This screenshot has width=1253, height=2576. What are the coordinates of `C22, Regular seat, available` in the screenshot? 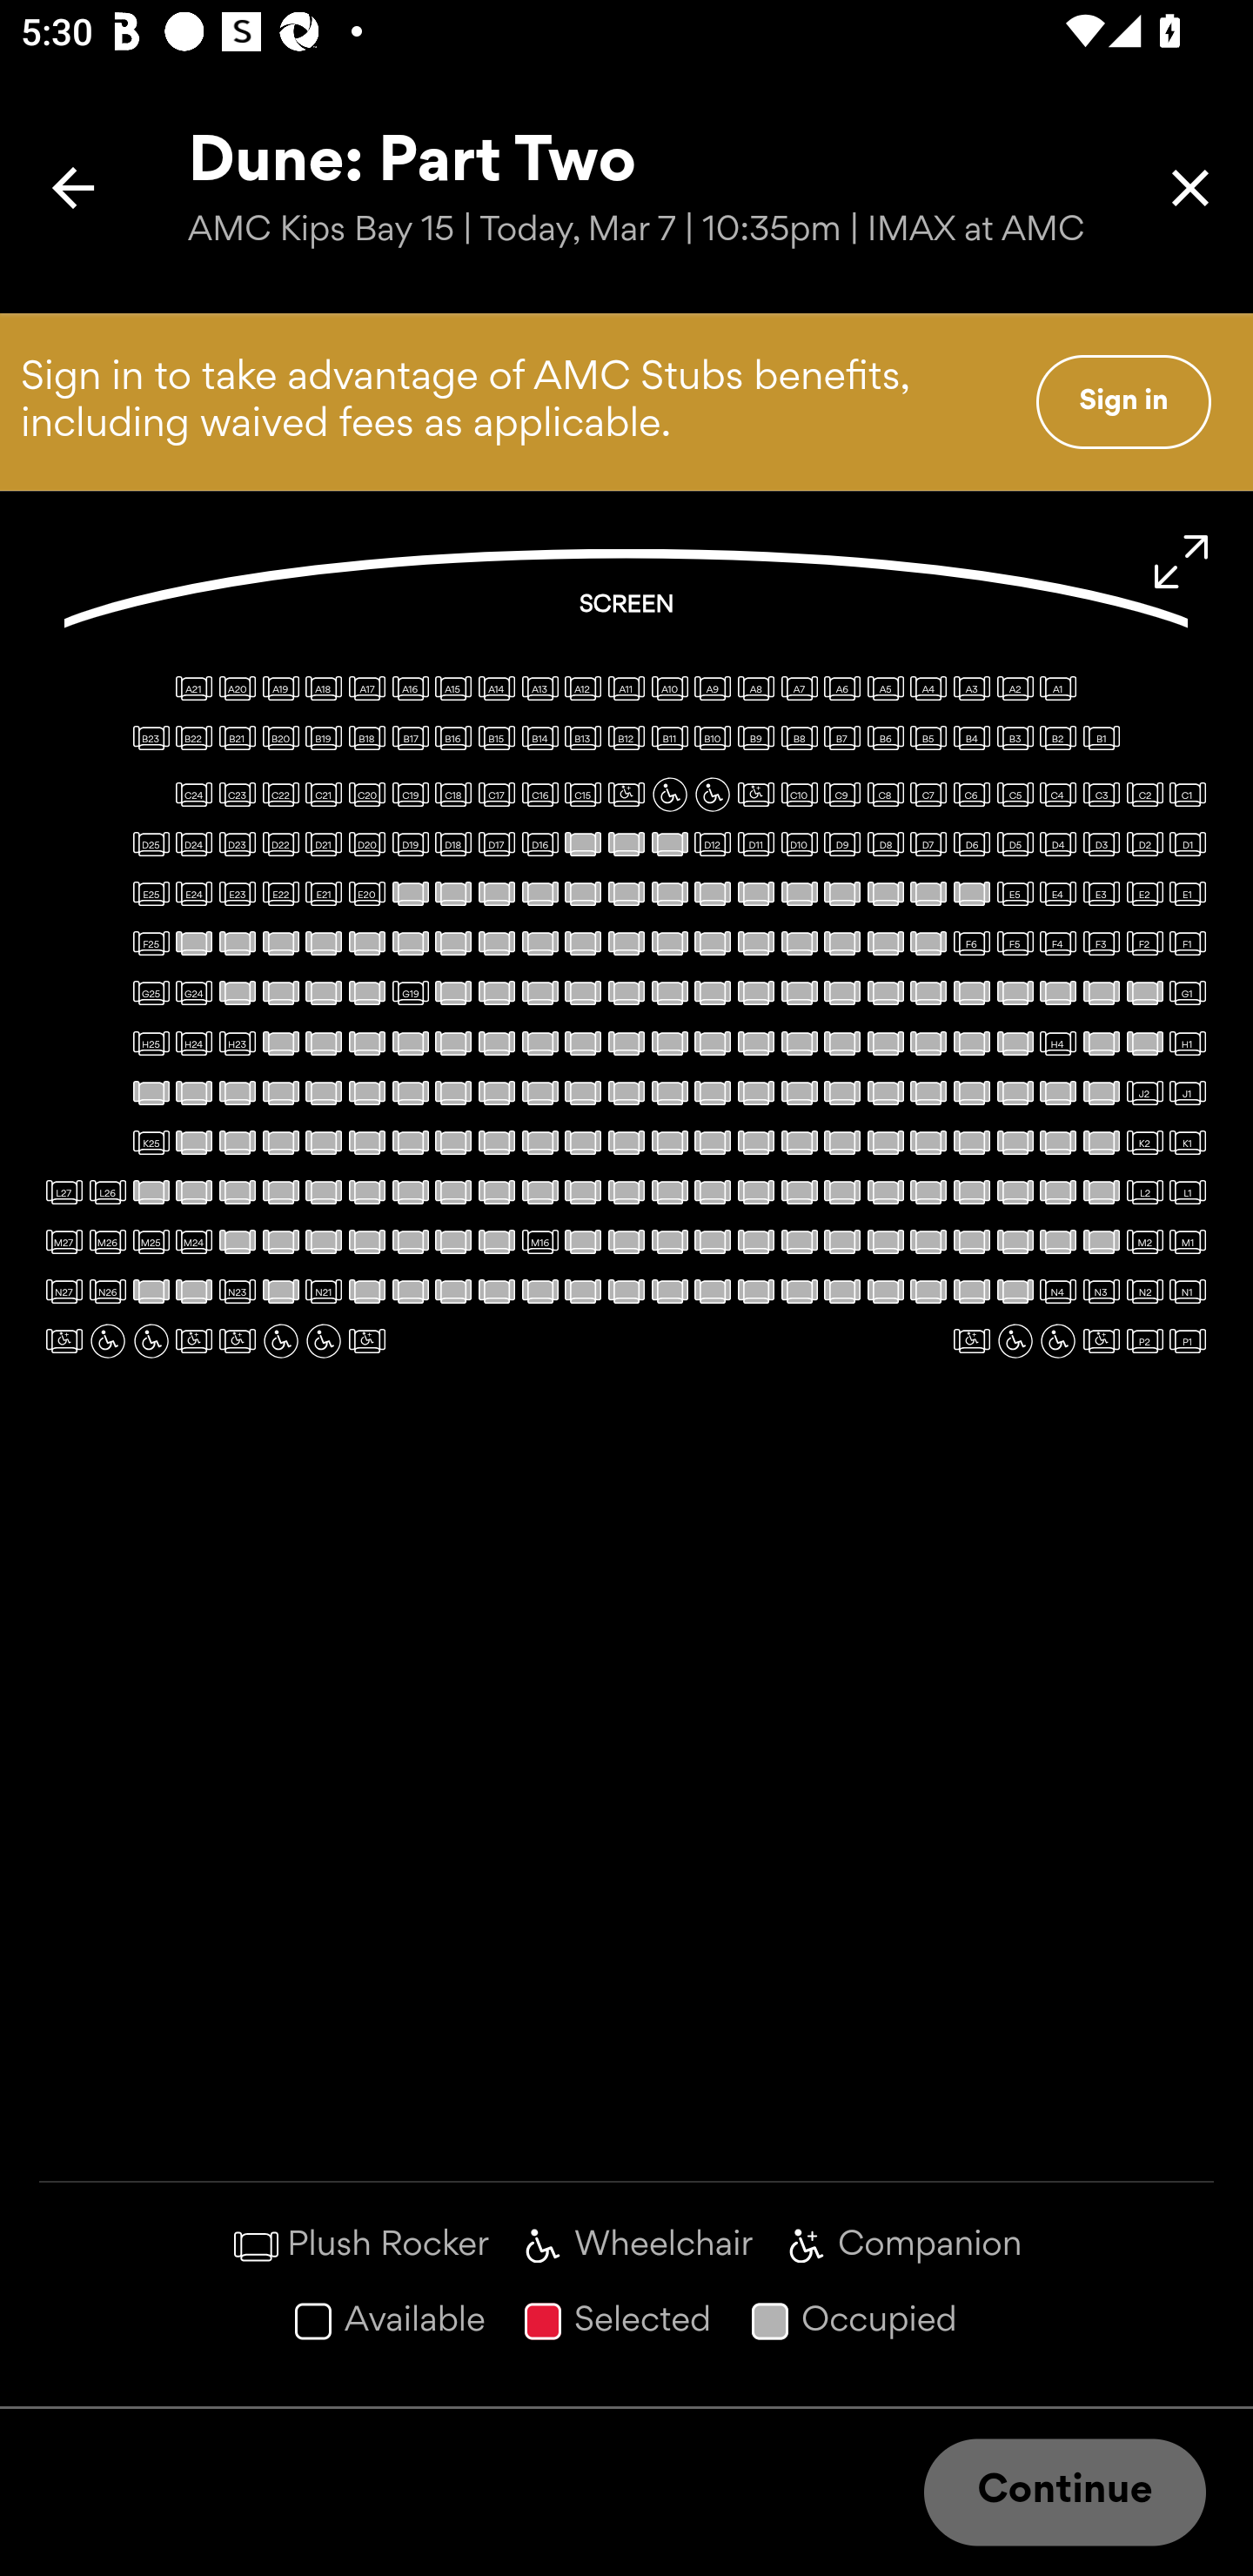 It's located at (281, 795).